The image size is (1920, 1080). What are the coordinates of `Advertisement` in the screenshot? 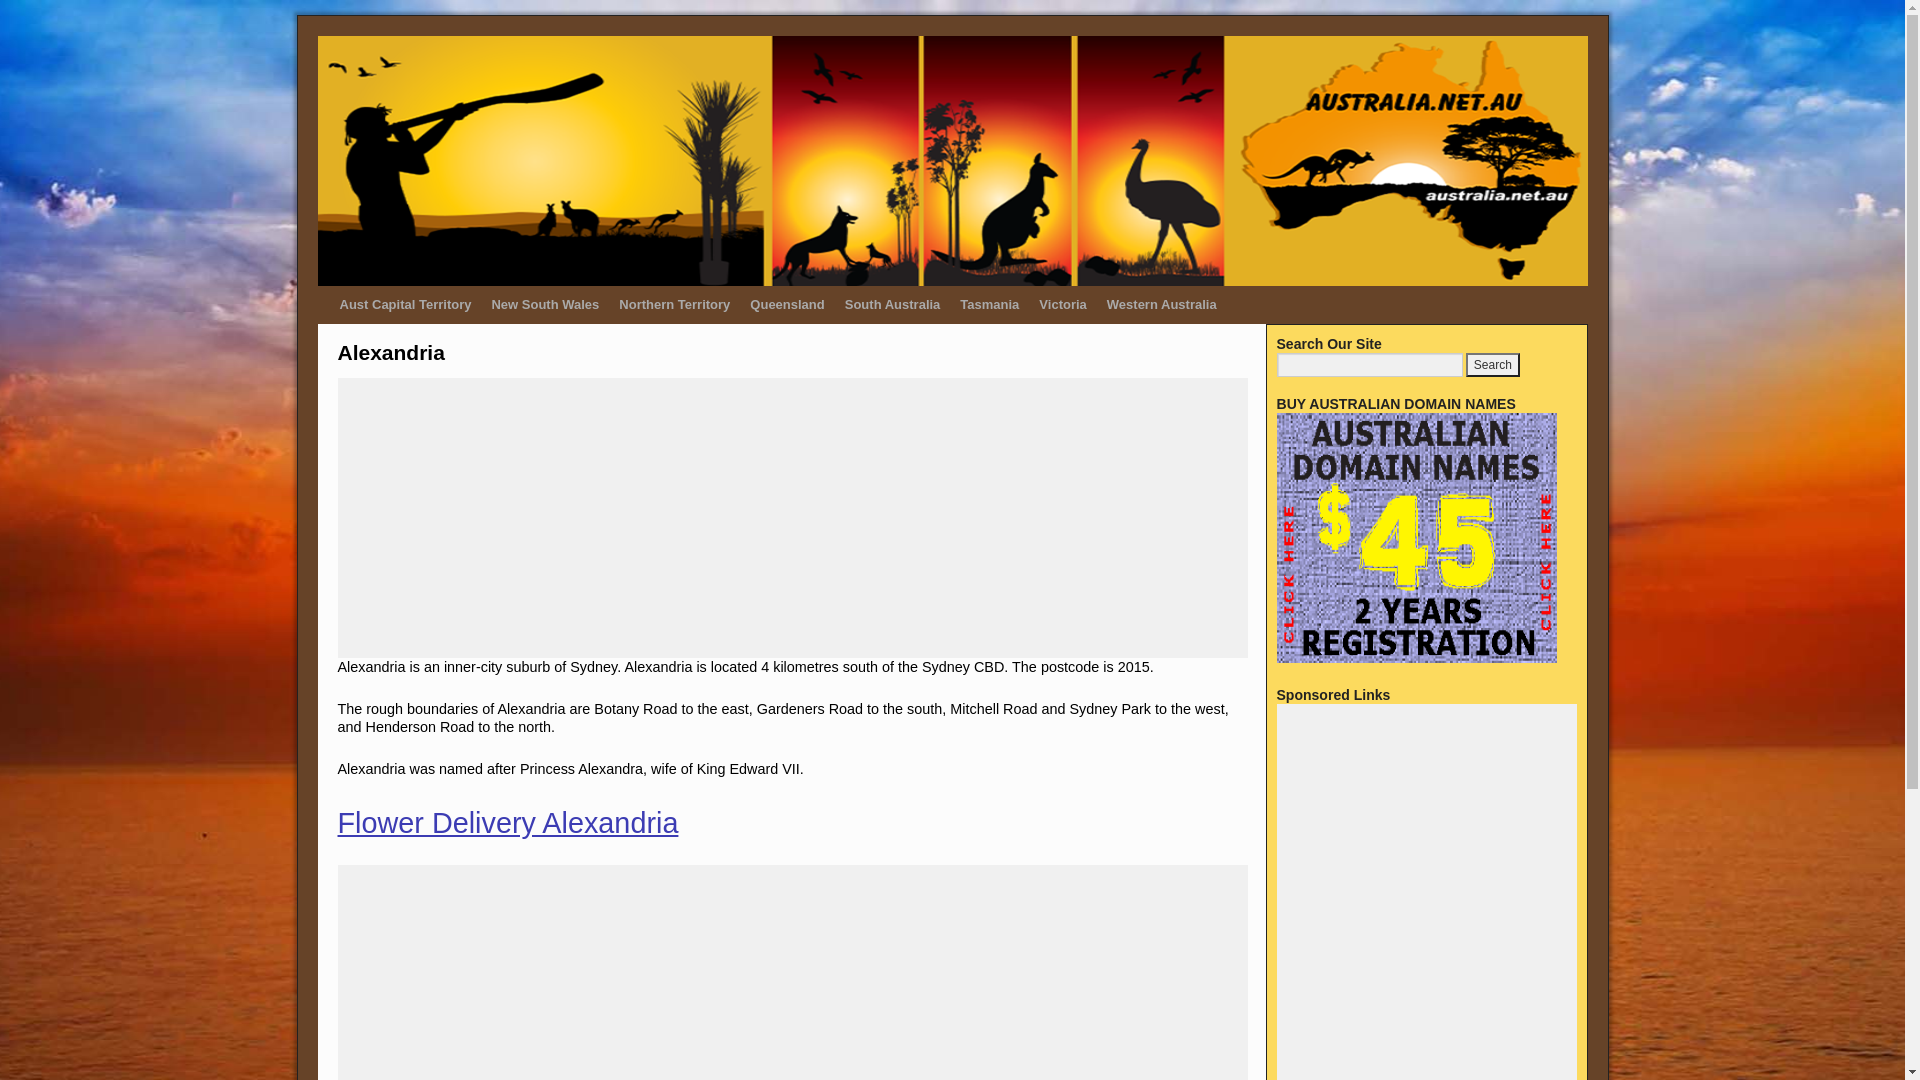 It's located at (793, 518).